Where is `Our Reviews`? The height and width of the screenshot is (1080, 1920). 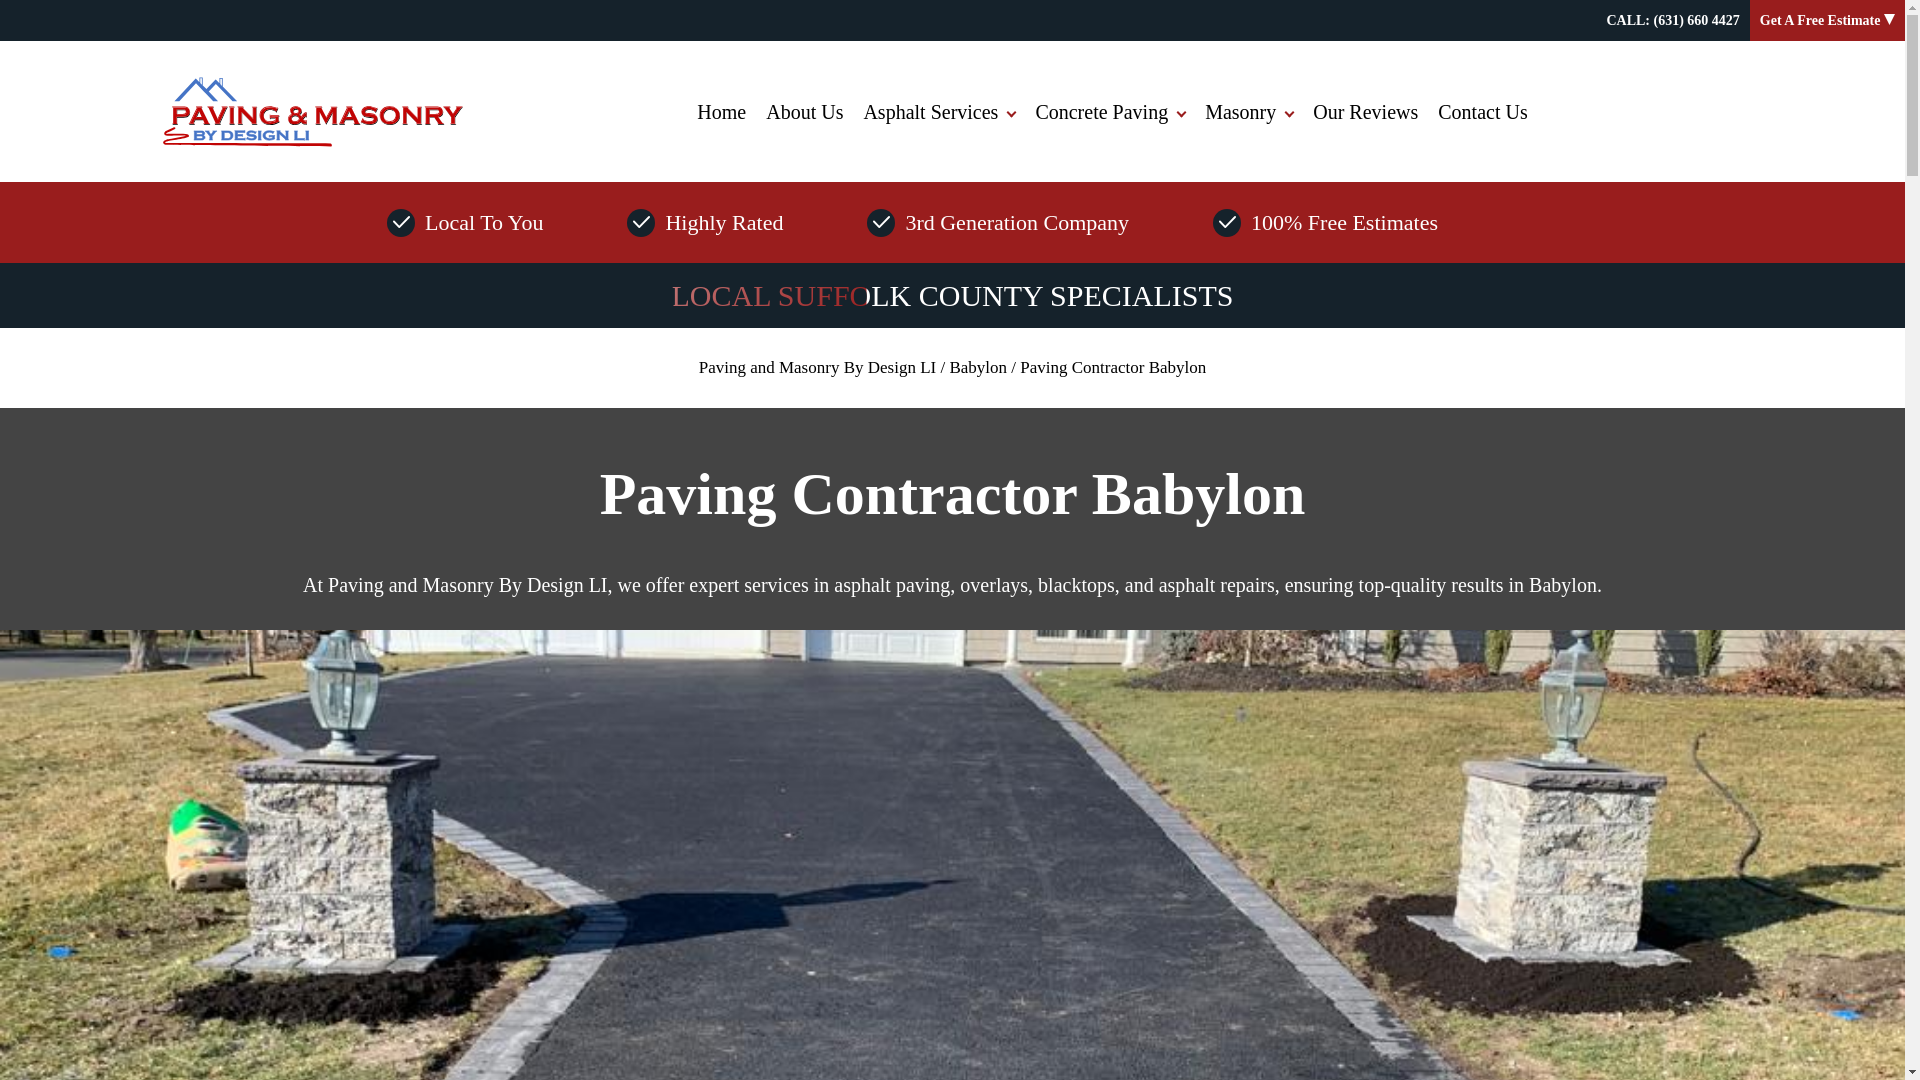
Our Reviews is located at coordinates (1366, 112).